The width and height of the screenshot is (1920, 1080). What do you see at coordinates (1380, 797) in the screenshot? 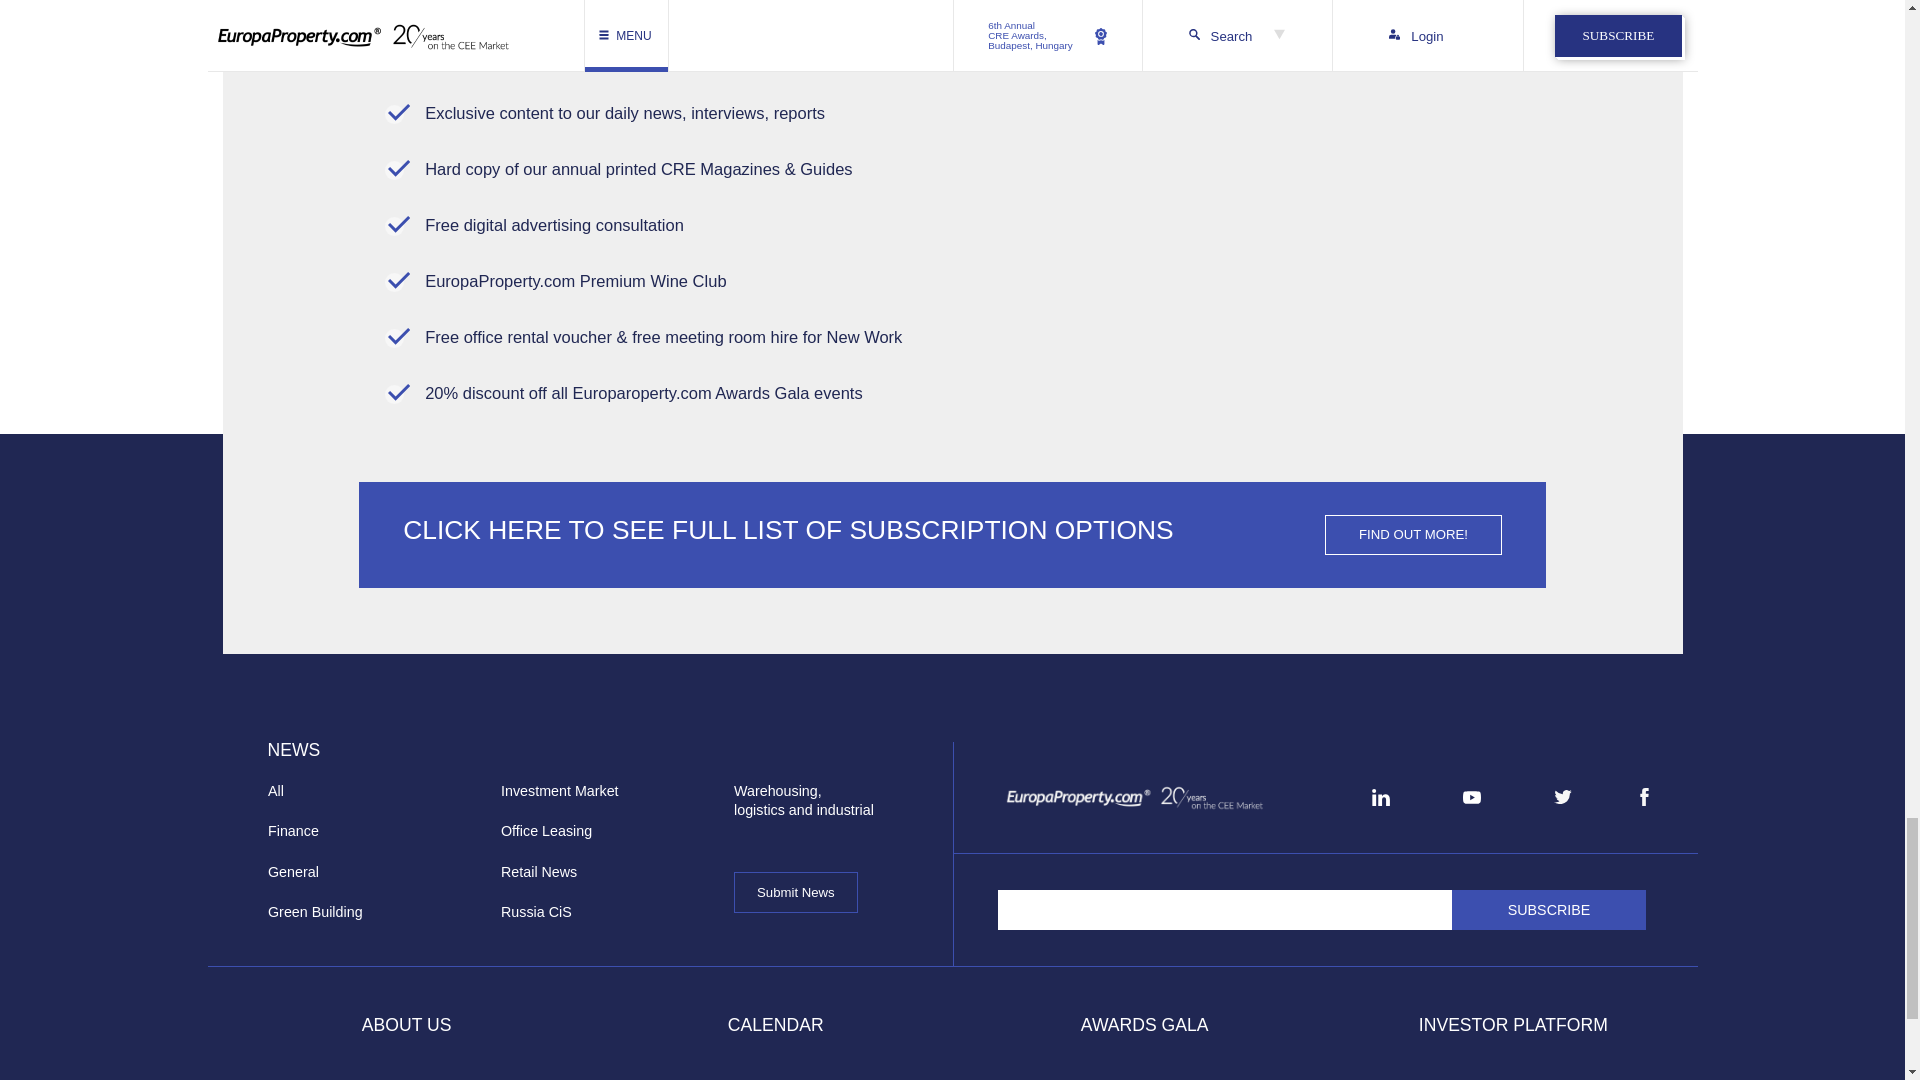
I see `LinkedIn` at bounding box center [1380, 797].